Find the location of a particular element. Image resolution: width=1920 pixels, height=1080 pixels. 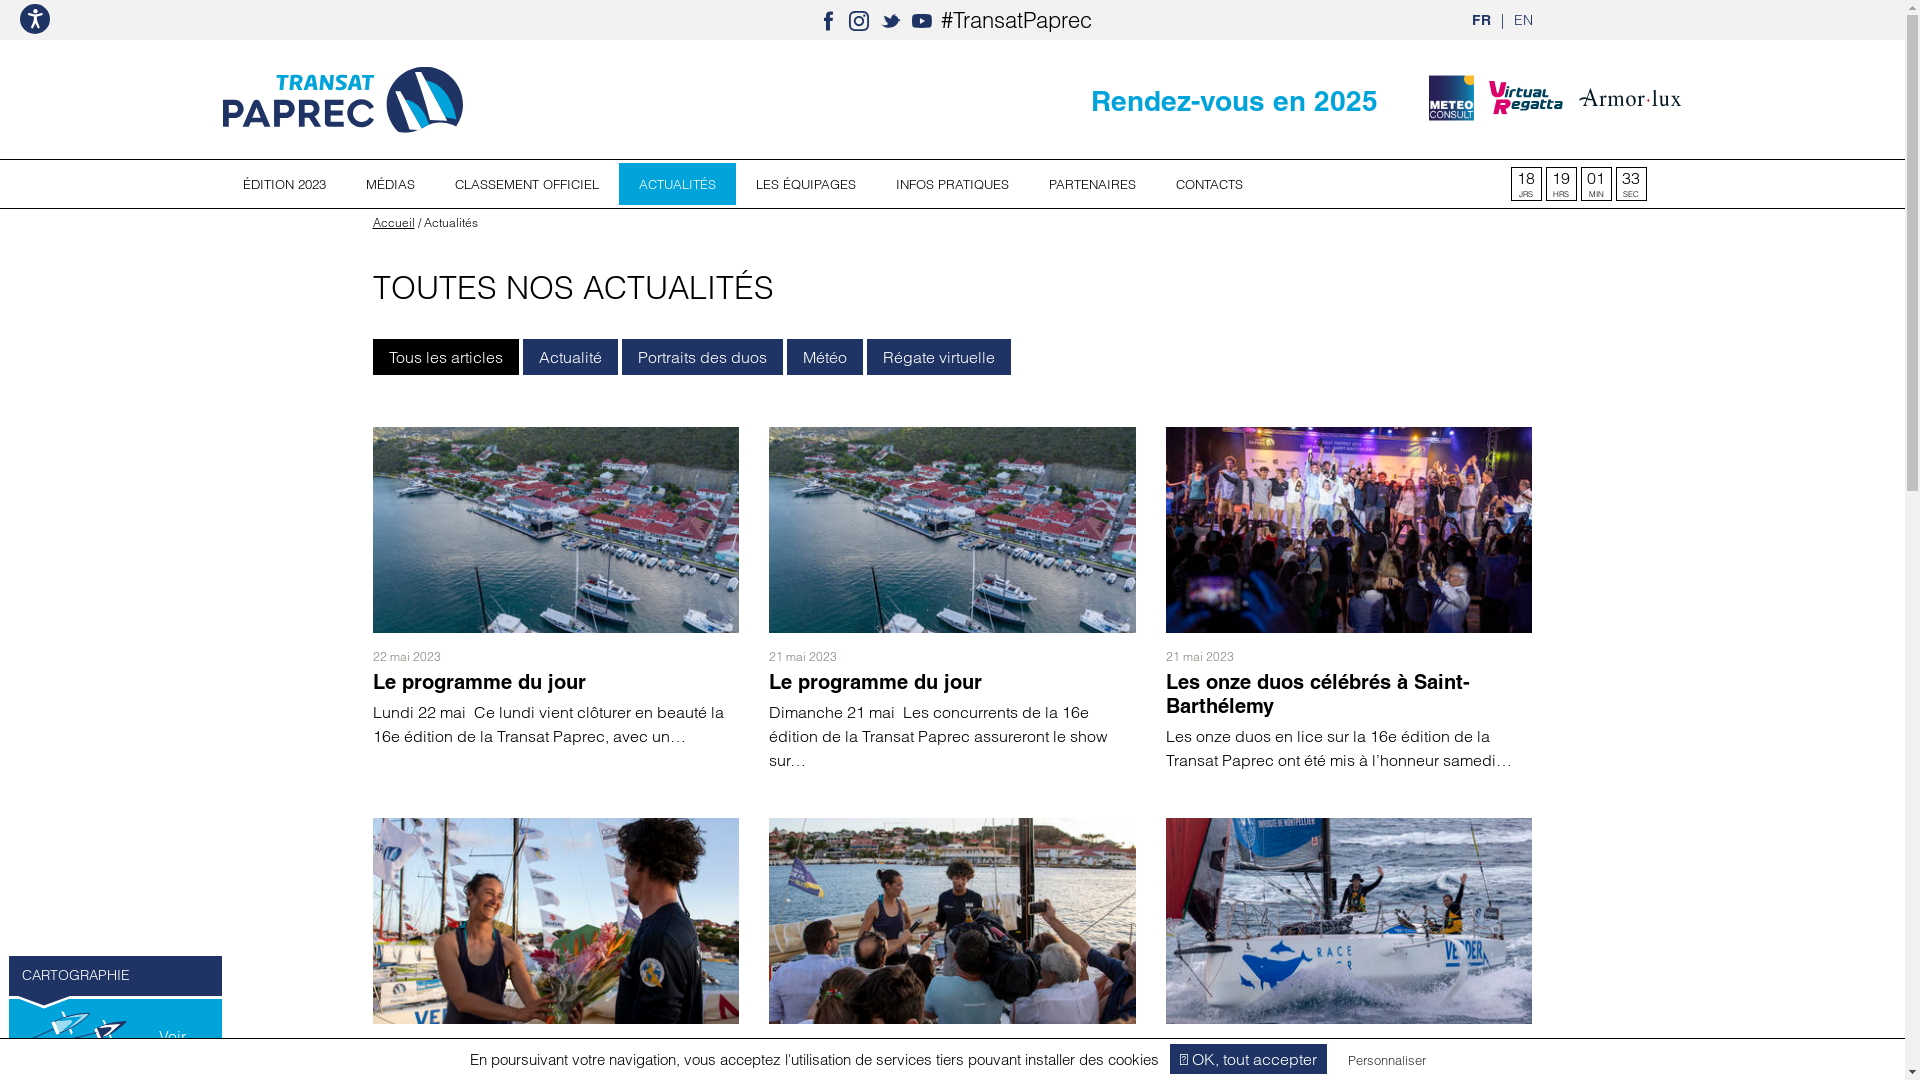

Aller au contenu principal is located at coordinates (0, 0).